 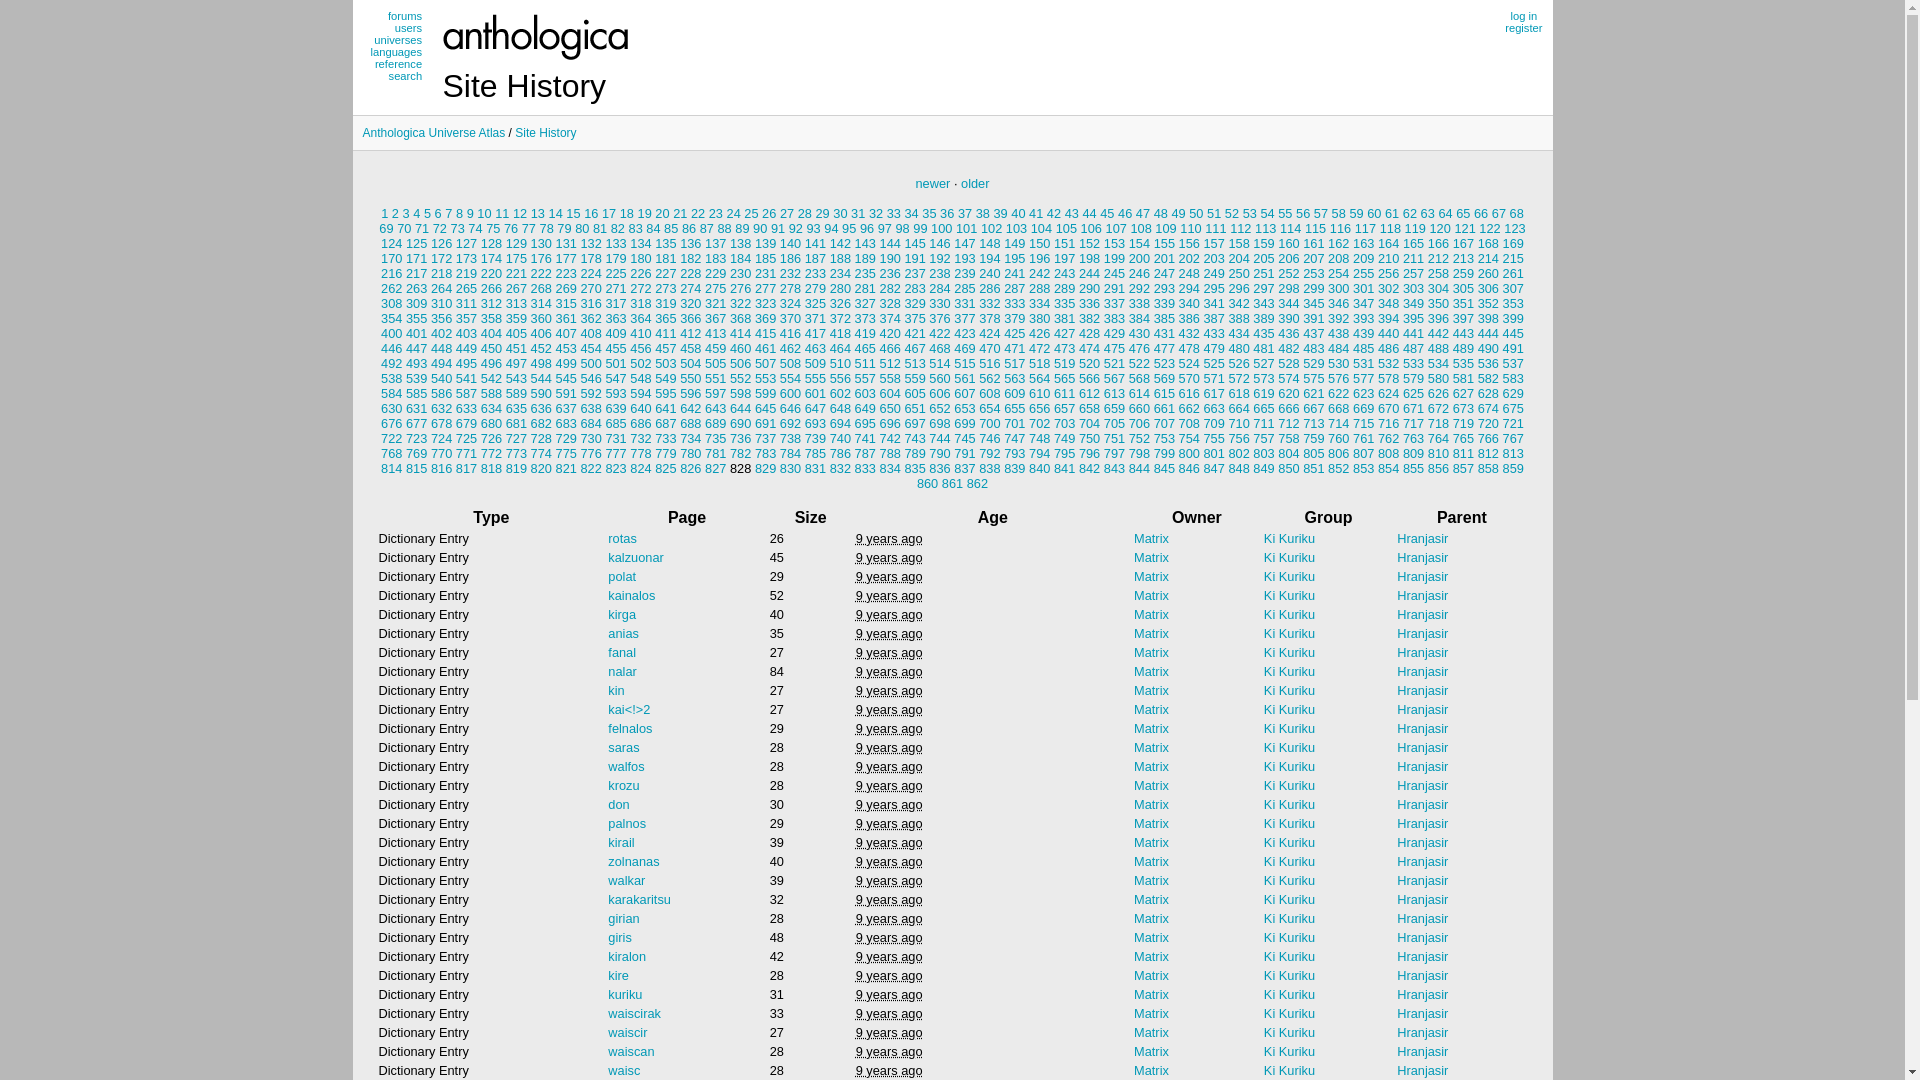 What do you see at coordinates (690, 304) in the screenshot?
I see `320` at bounding box center [690, 304].